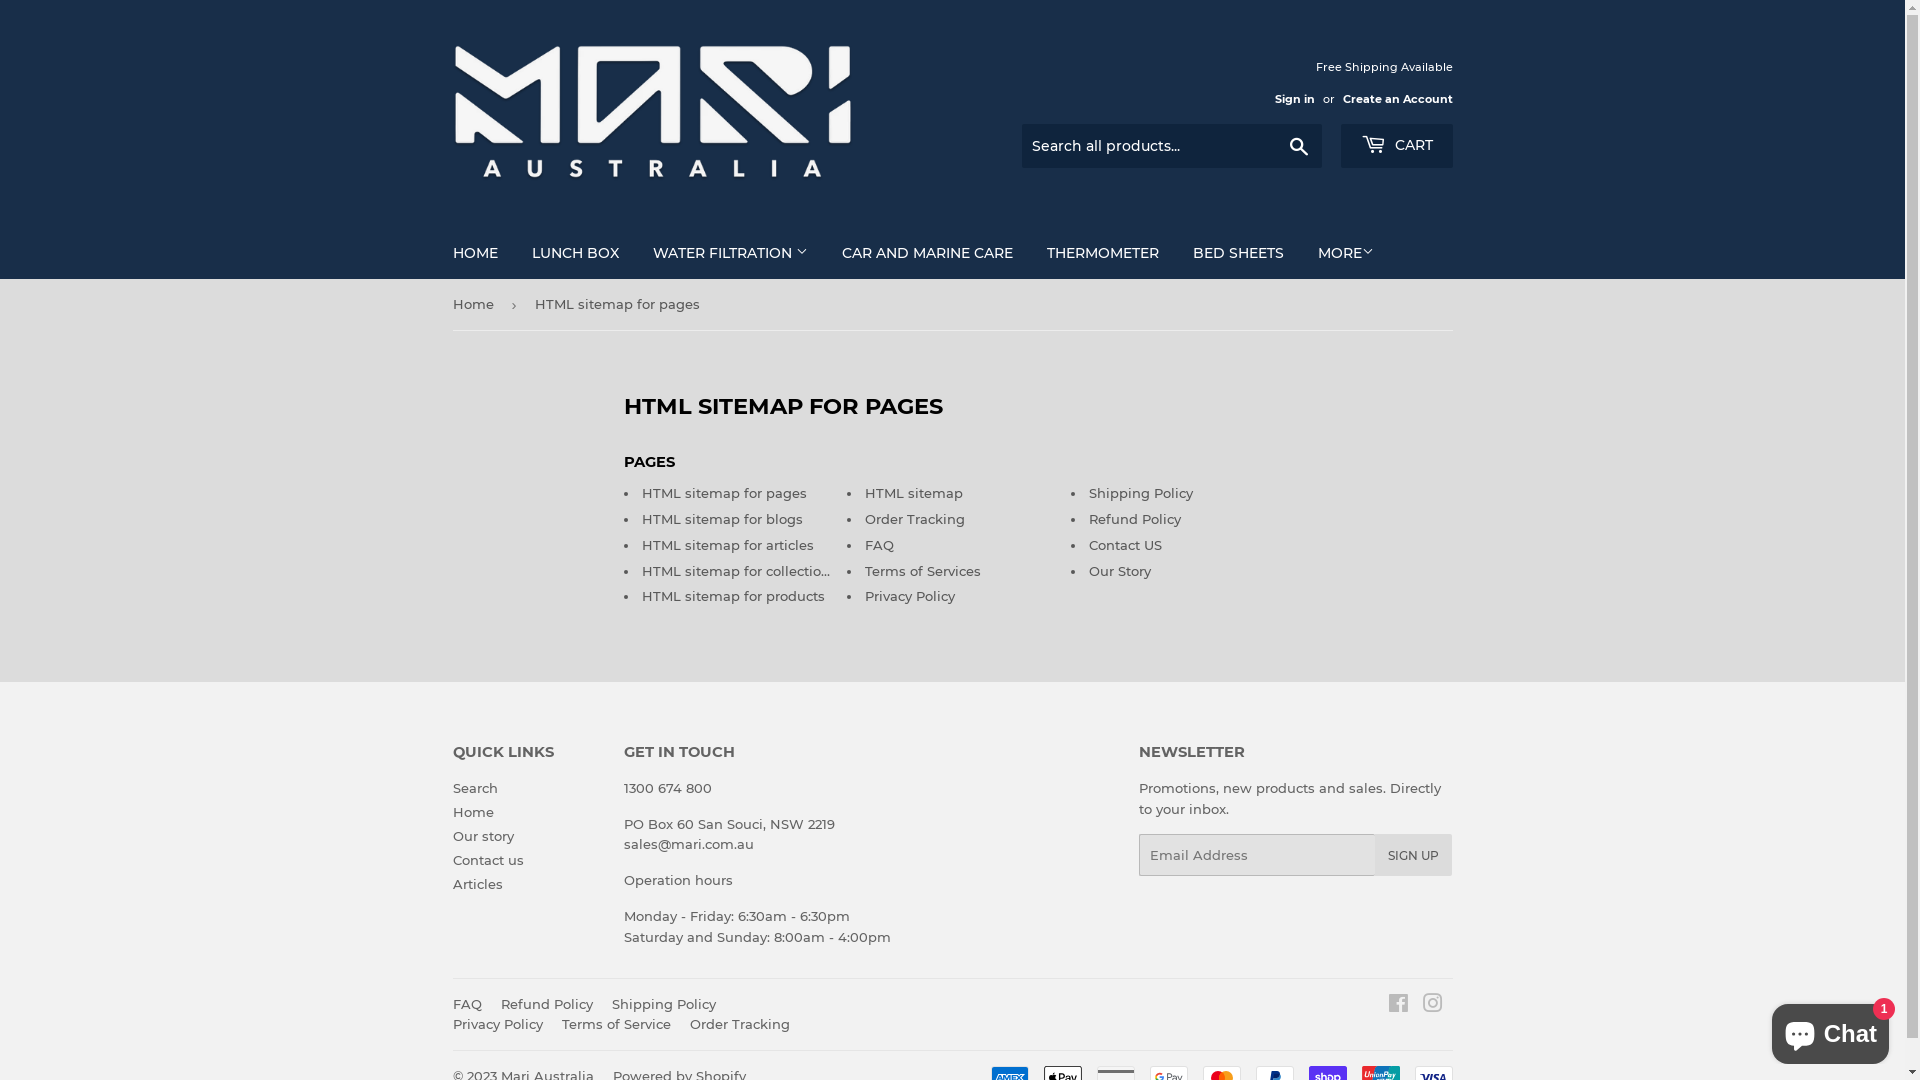  Describe the element at coordinates (1432, 1006) in the screenshot. I see `Instagram` at that location.